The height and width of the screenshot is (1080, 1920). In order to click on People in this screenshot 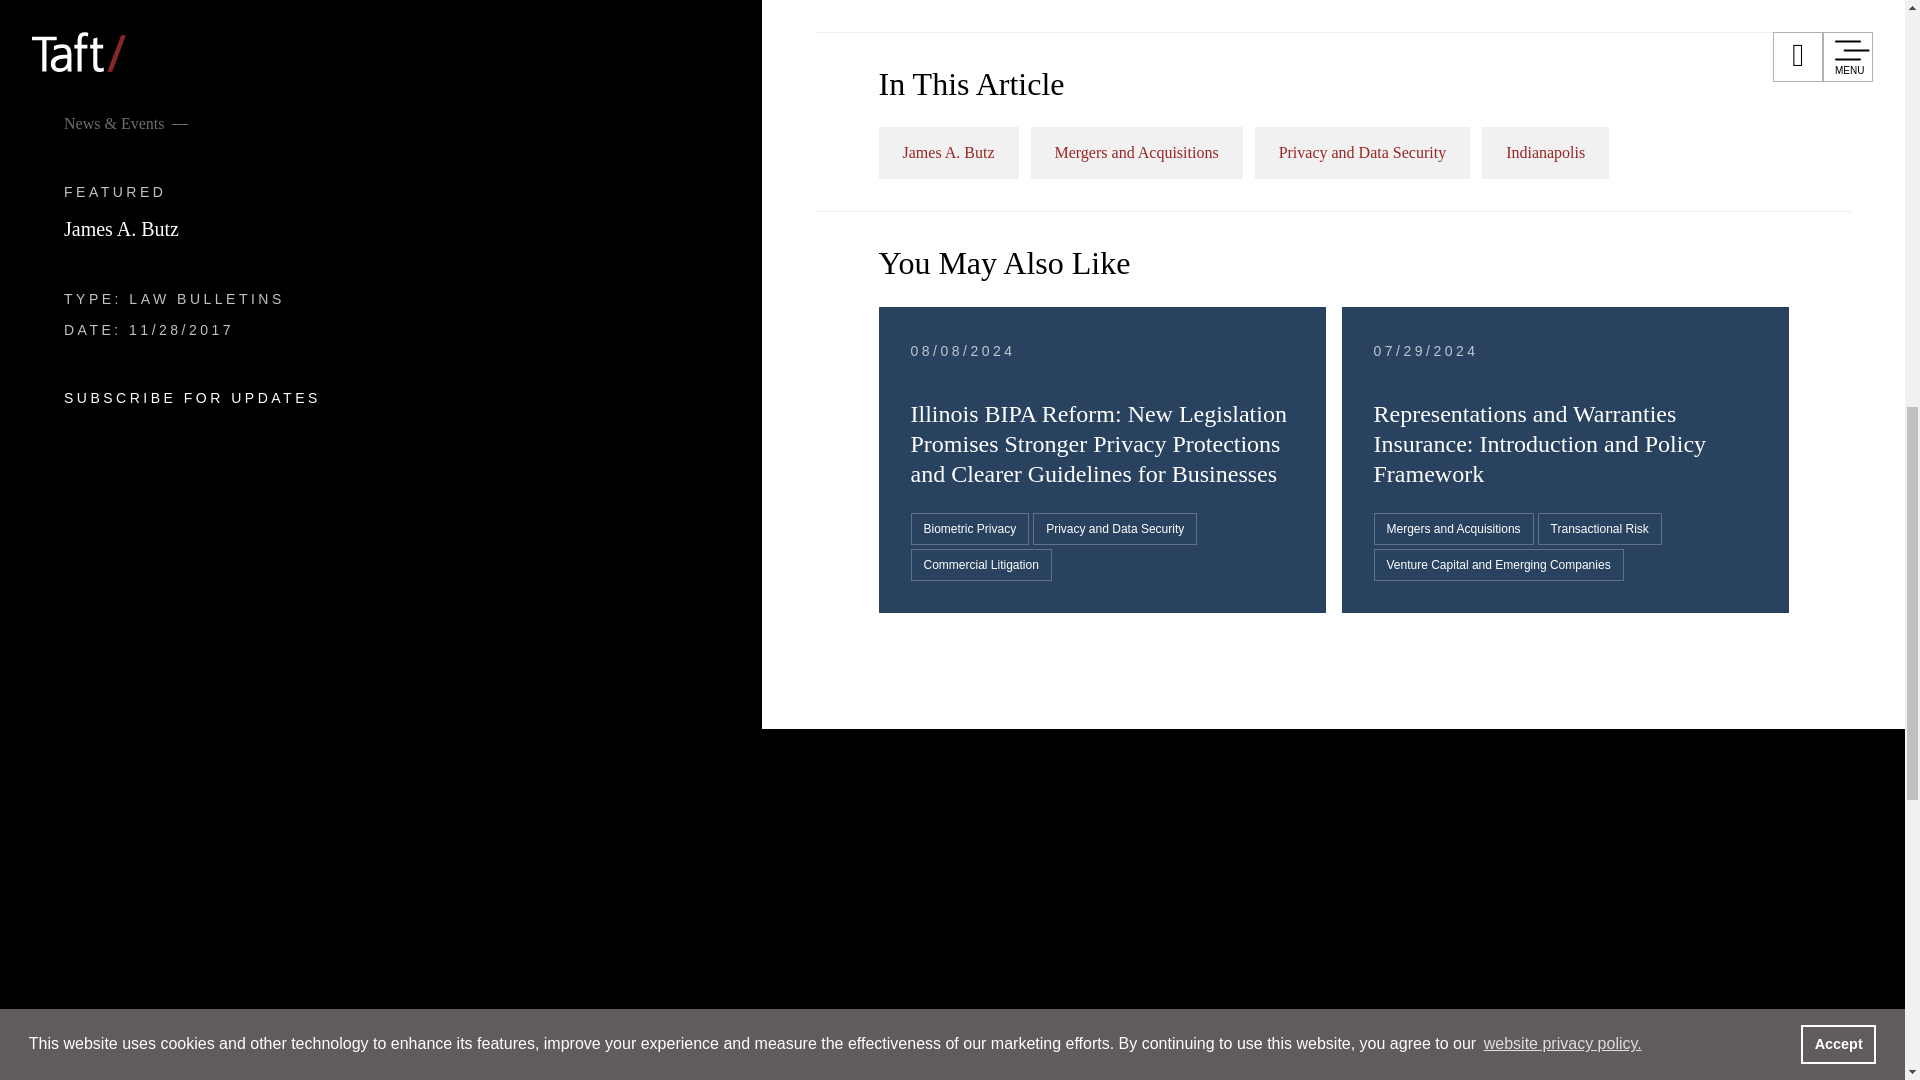, I will do `click(170, 232)`.